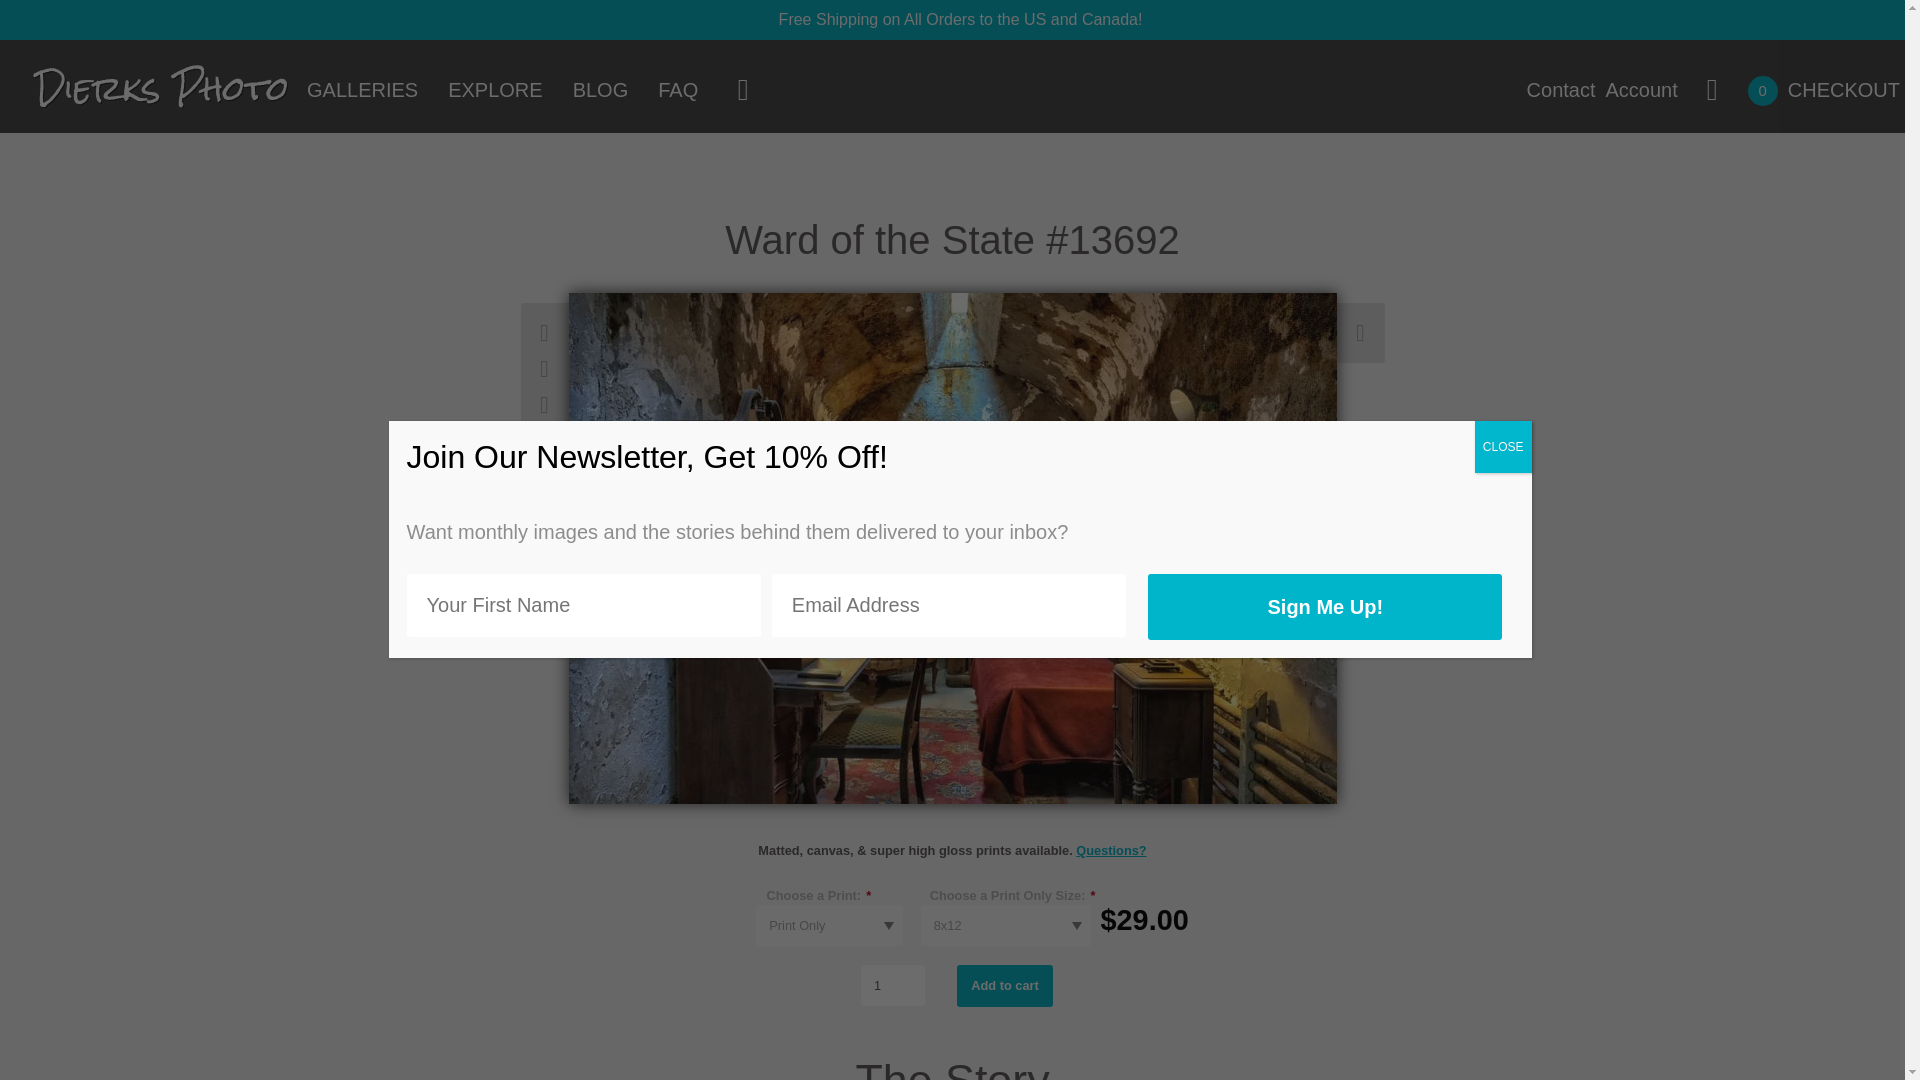  What do you see at coordinates (678, 92) in the screenshot?
I see `FAQ` at bounding box center [678, 92].